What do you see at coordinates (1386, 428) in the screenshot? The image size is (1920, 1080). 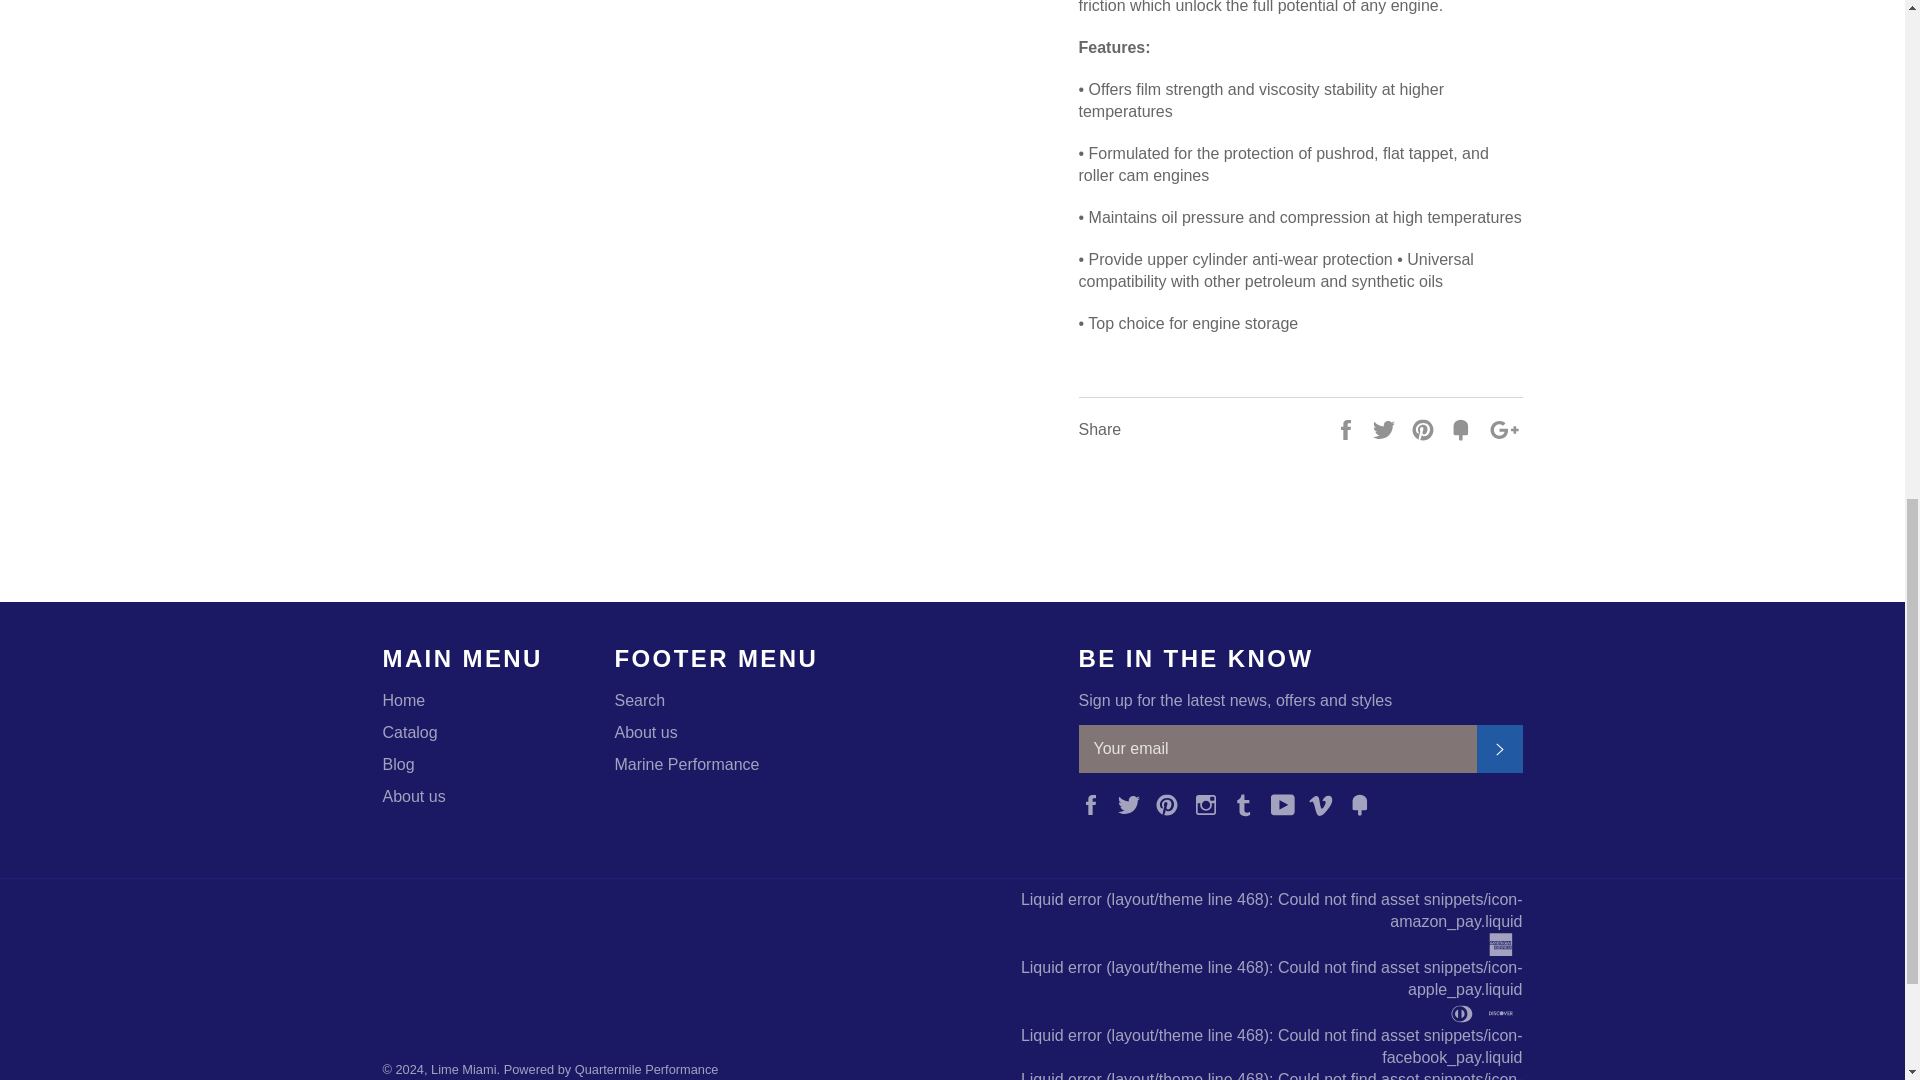 I see `Tweet` at bounding box center [1386, 428].